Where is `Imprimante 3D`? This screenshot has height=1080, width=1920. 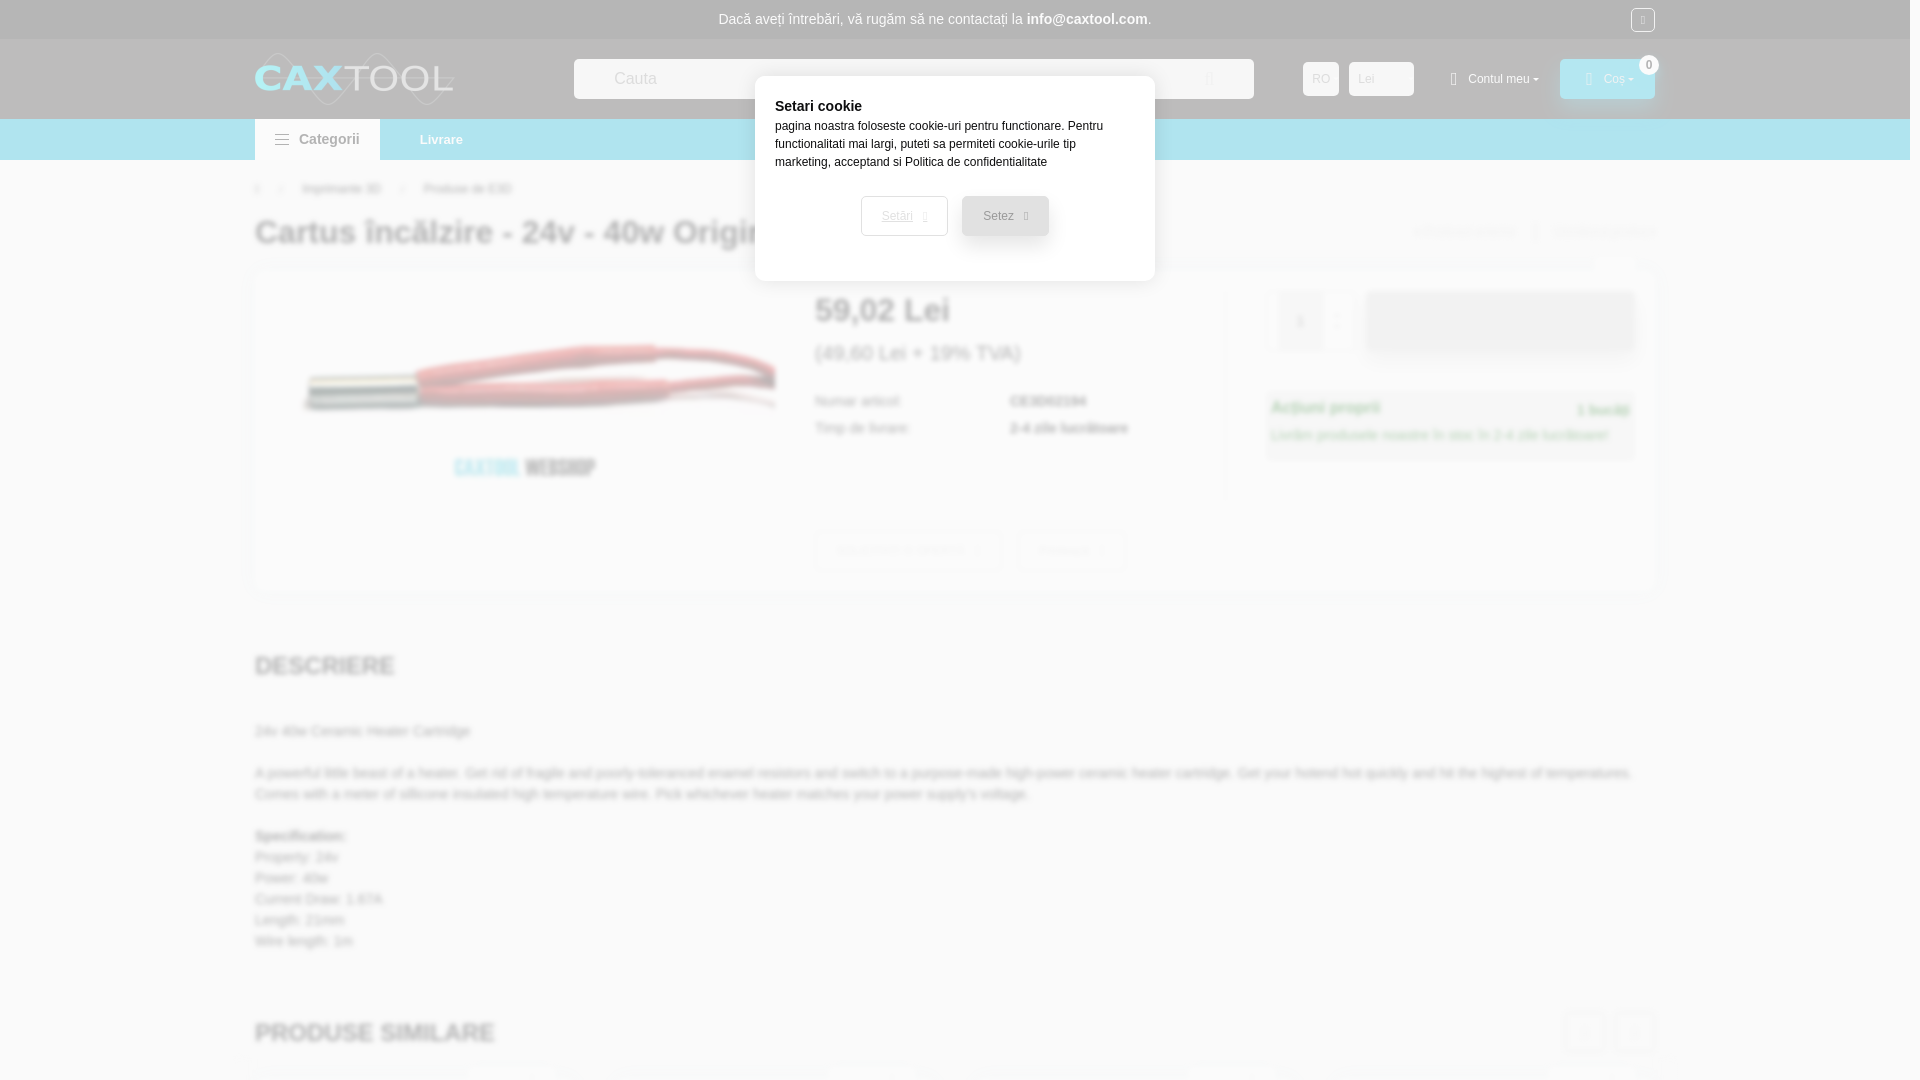 Imprimante 3D is located at coordinates (340, 188).